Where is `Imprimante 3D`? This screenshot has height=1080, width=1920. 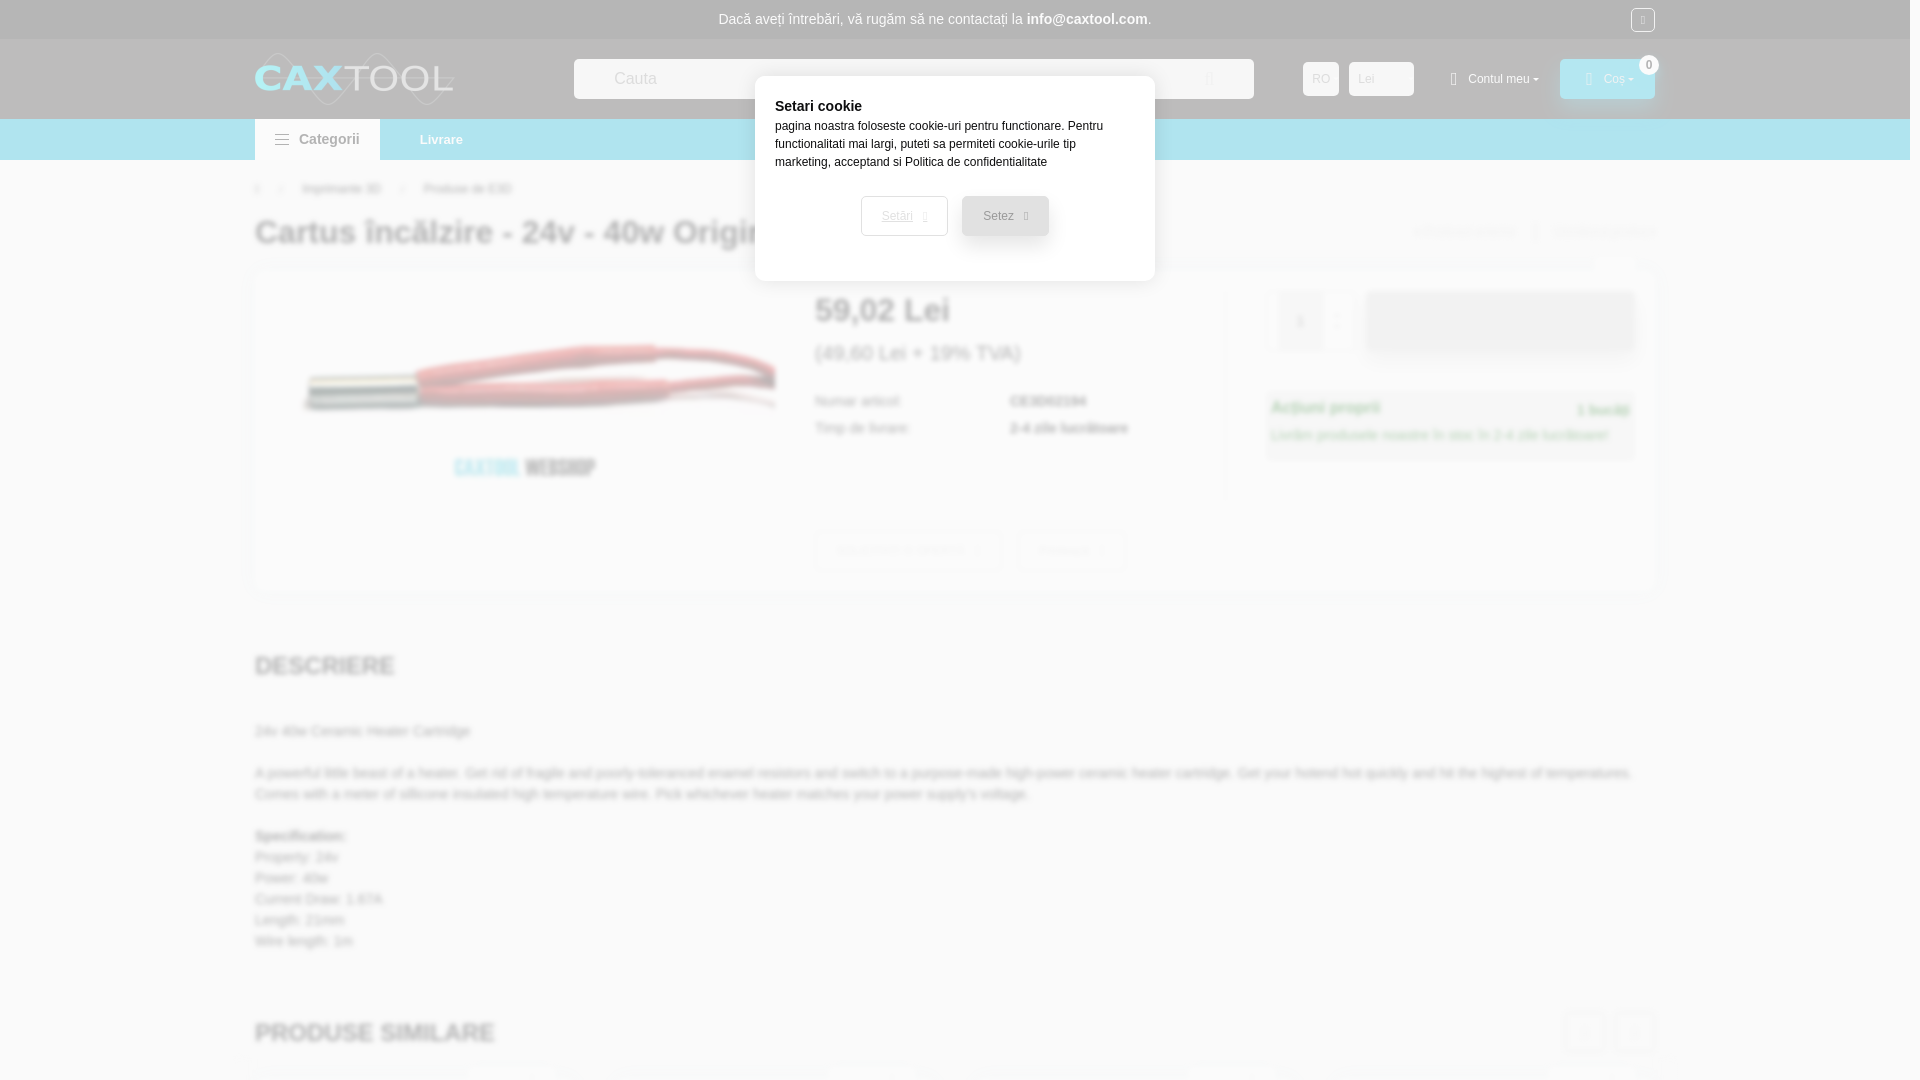 Imprimante 3D is located at coordinates (340, 188).